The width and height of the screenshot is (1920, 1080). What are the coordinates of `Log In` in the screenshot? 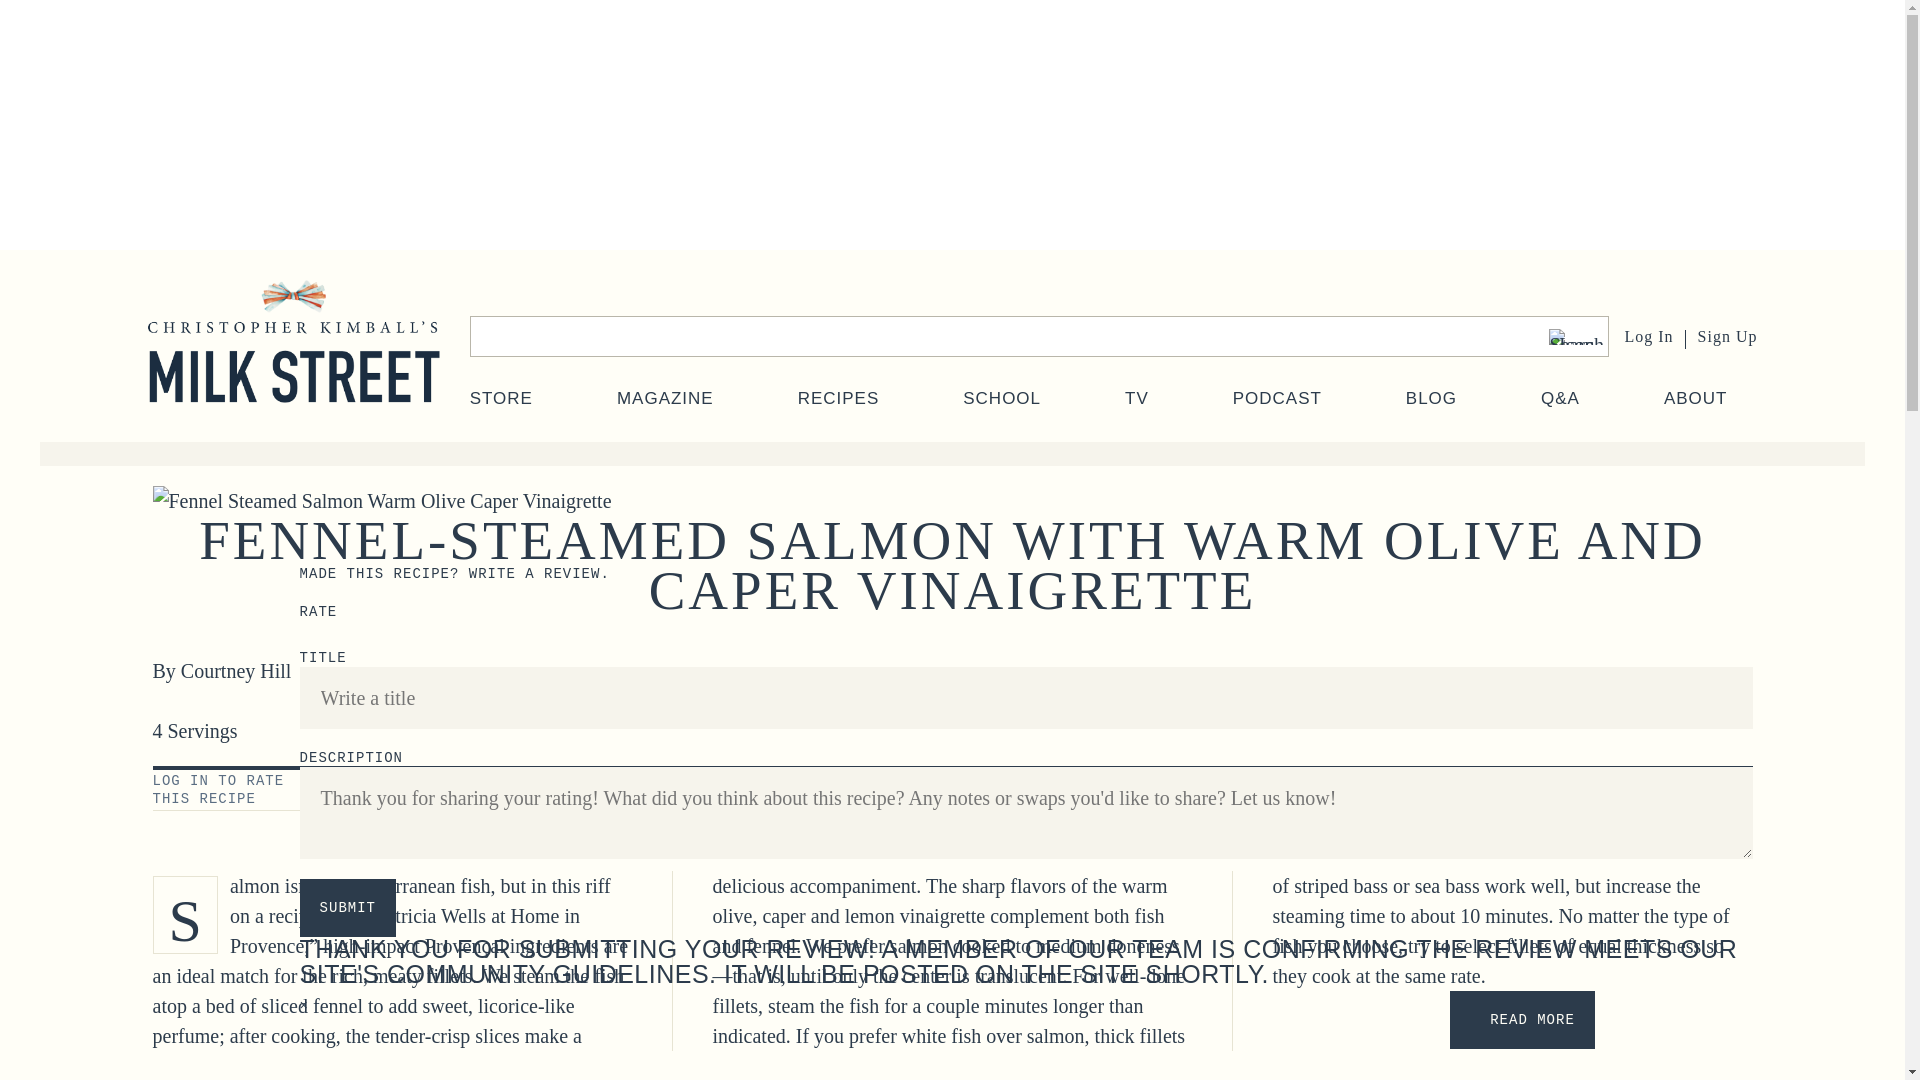 It's located at (1648, 336).